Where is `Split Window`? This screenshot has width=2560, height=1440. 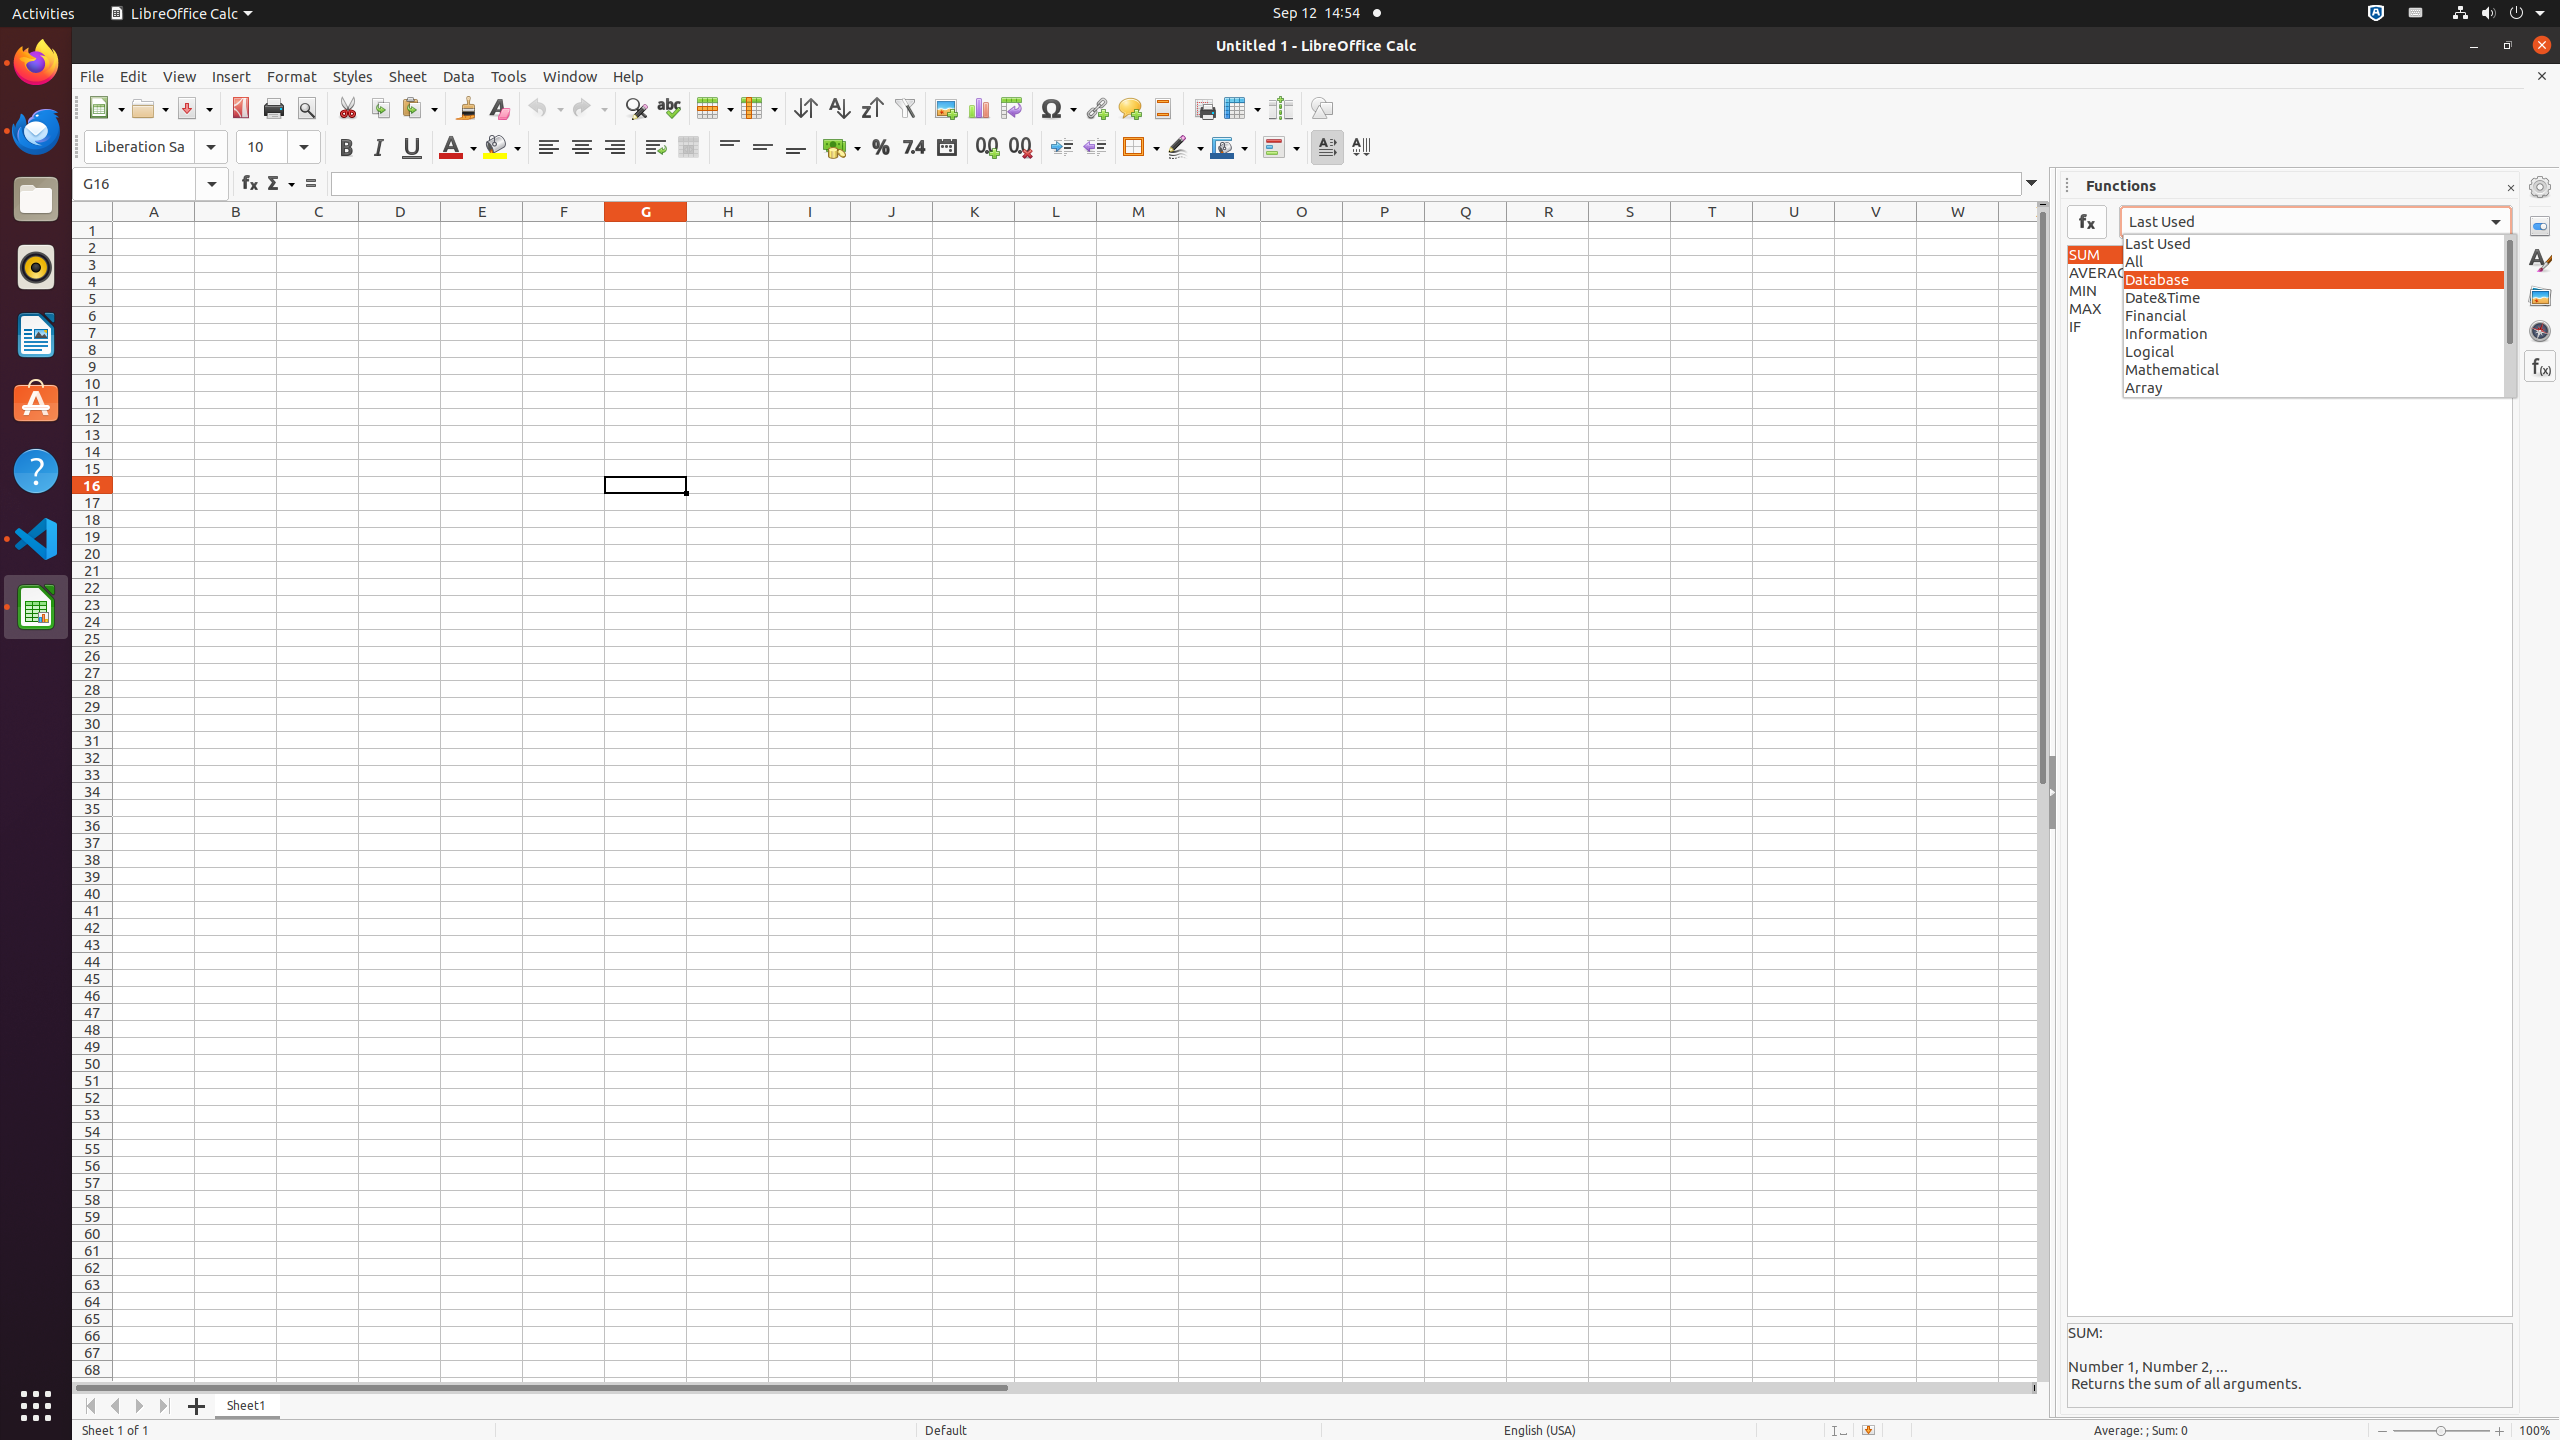 Split Window is located at coordinates (1280, 108).